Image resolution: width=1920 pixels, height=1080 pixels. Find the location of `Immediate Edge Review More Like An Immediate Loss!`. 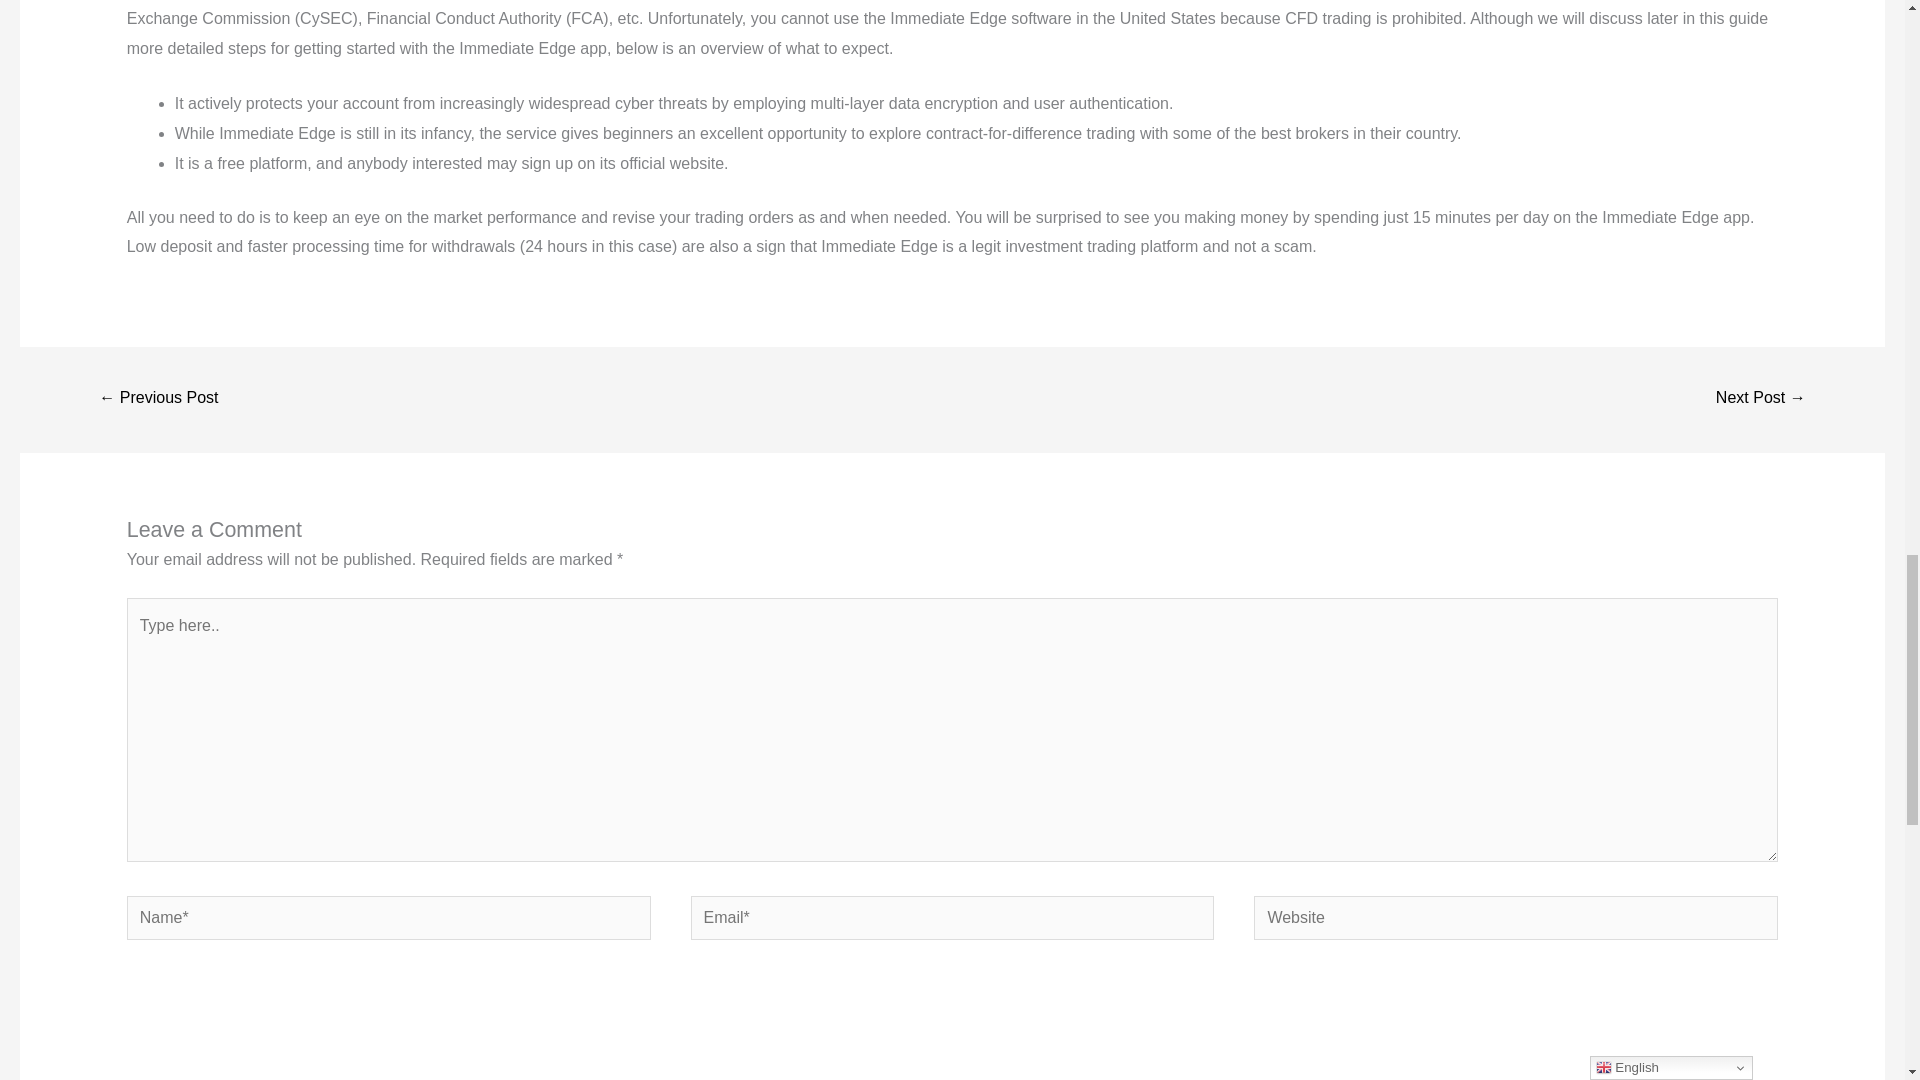

Immediate Edge Review More Like An Immediate Loss! is located at coordinates (158, 399).